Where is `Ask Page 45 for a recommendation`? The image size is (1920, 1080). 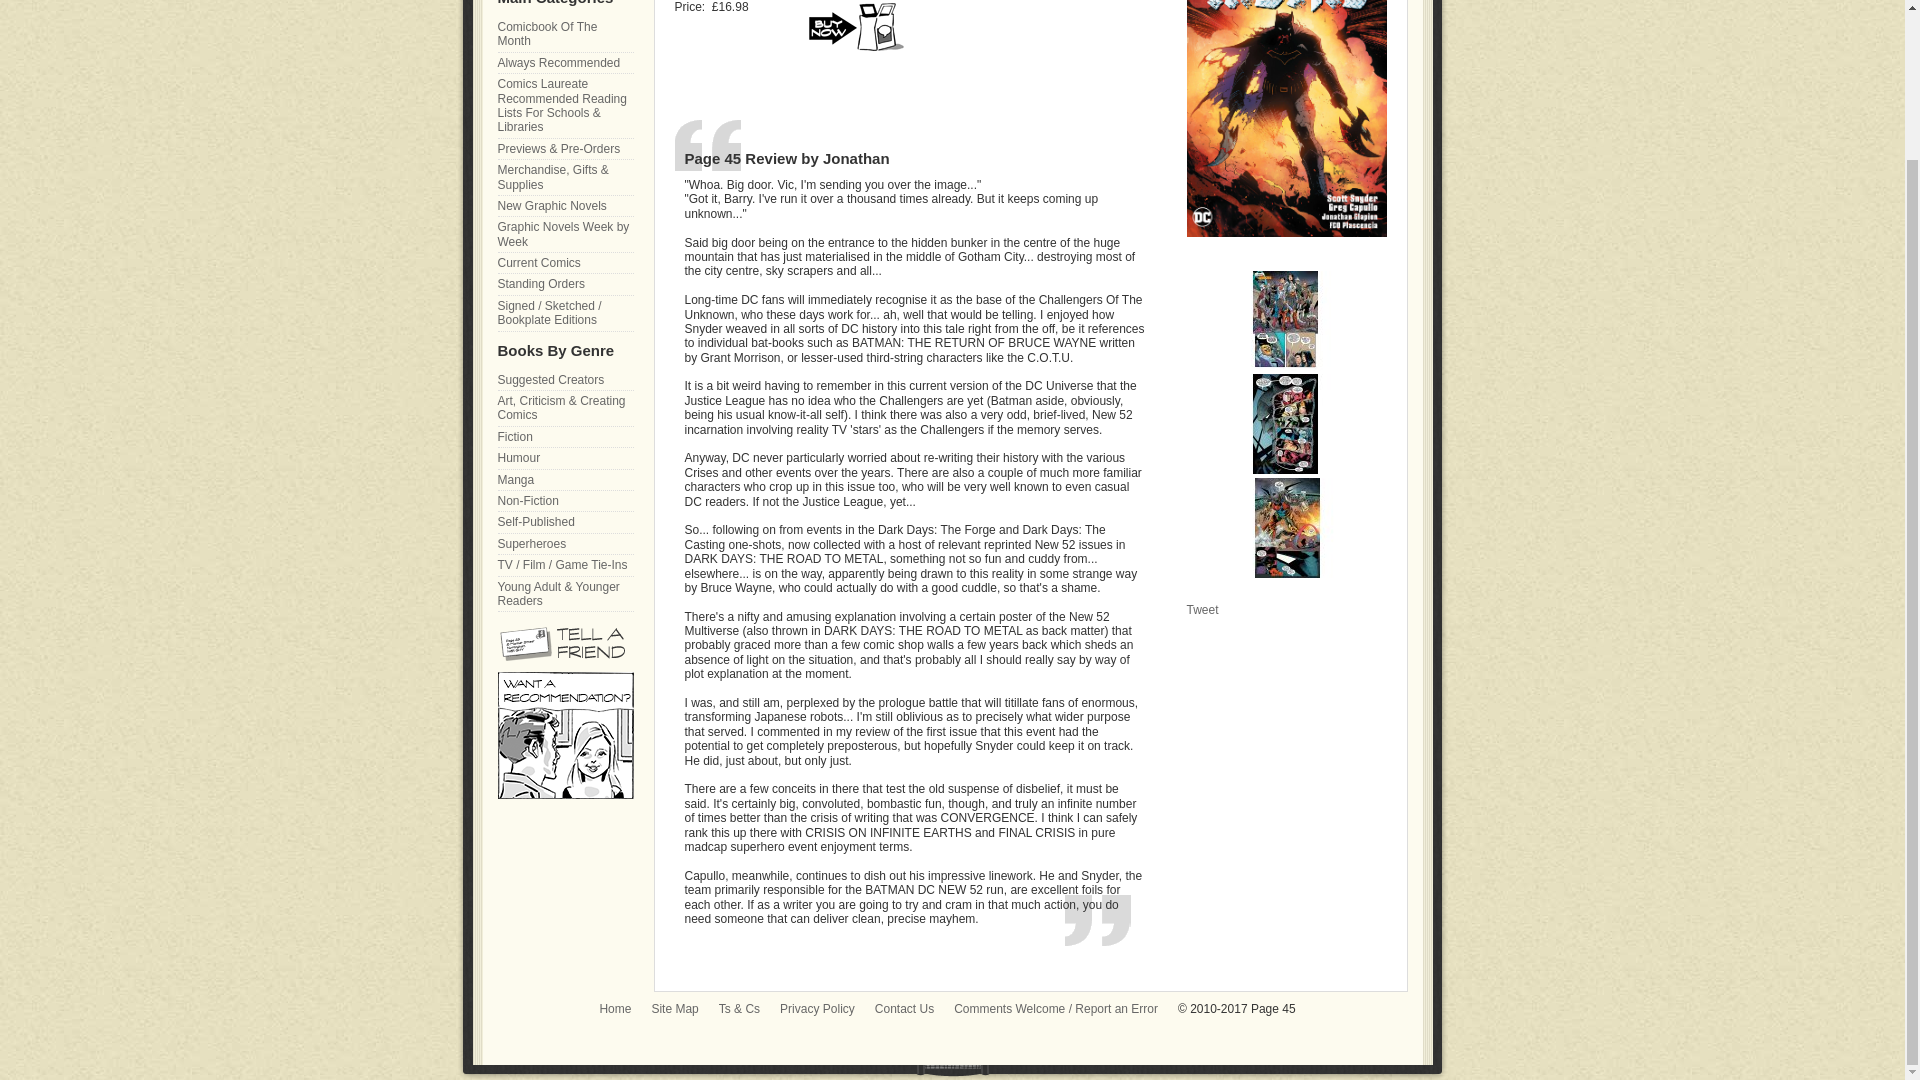
Ask Page 45 for a recommendation is located at coordinates (565, 795).